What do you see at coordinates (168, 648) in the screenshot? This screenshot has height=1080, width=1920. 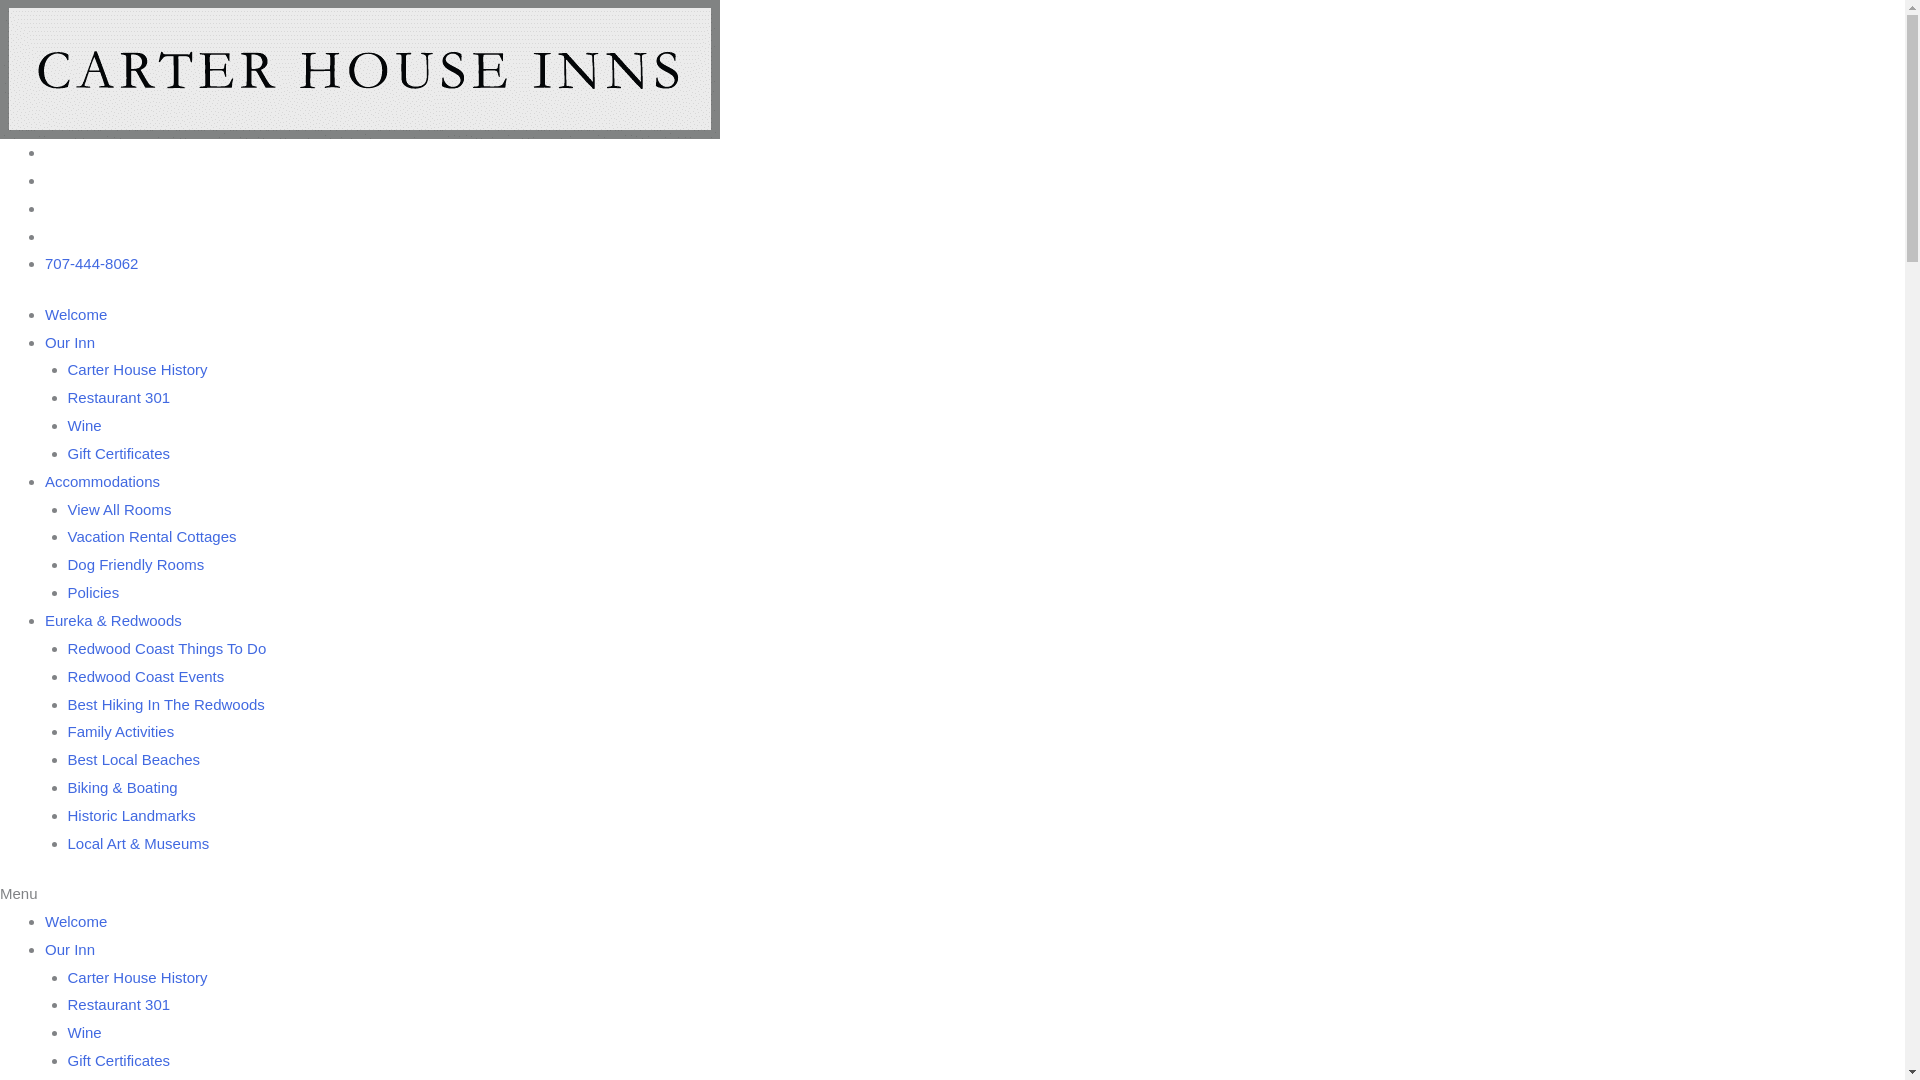 I see `Redwood Coast Things To Do` at bounding box center [168, 648].